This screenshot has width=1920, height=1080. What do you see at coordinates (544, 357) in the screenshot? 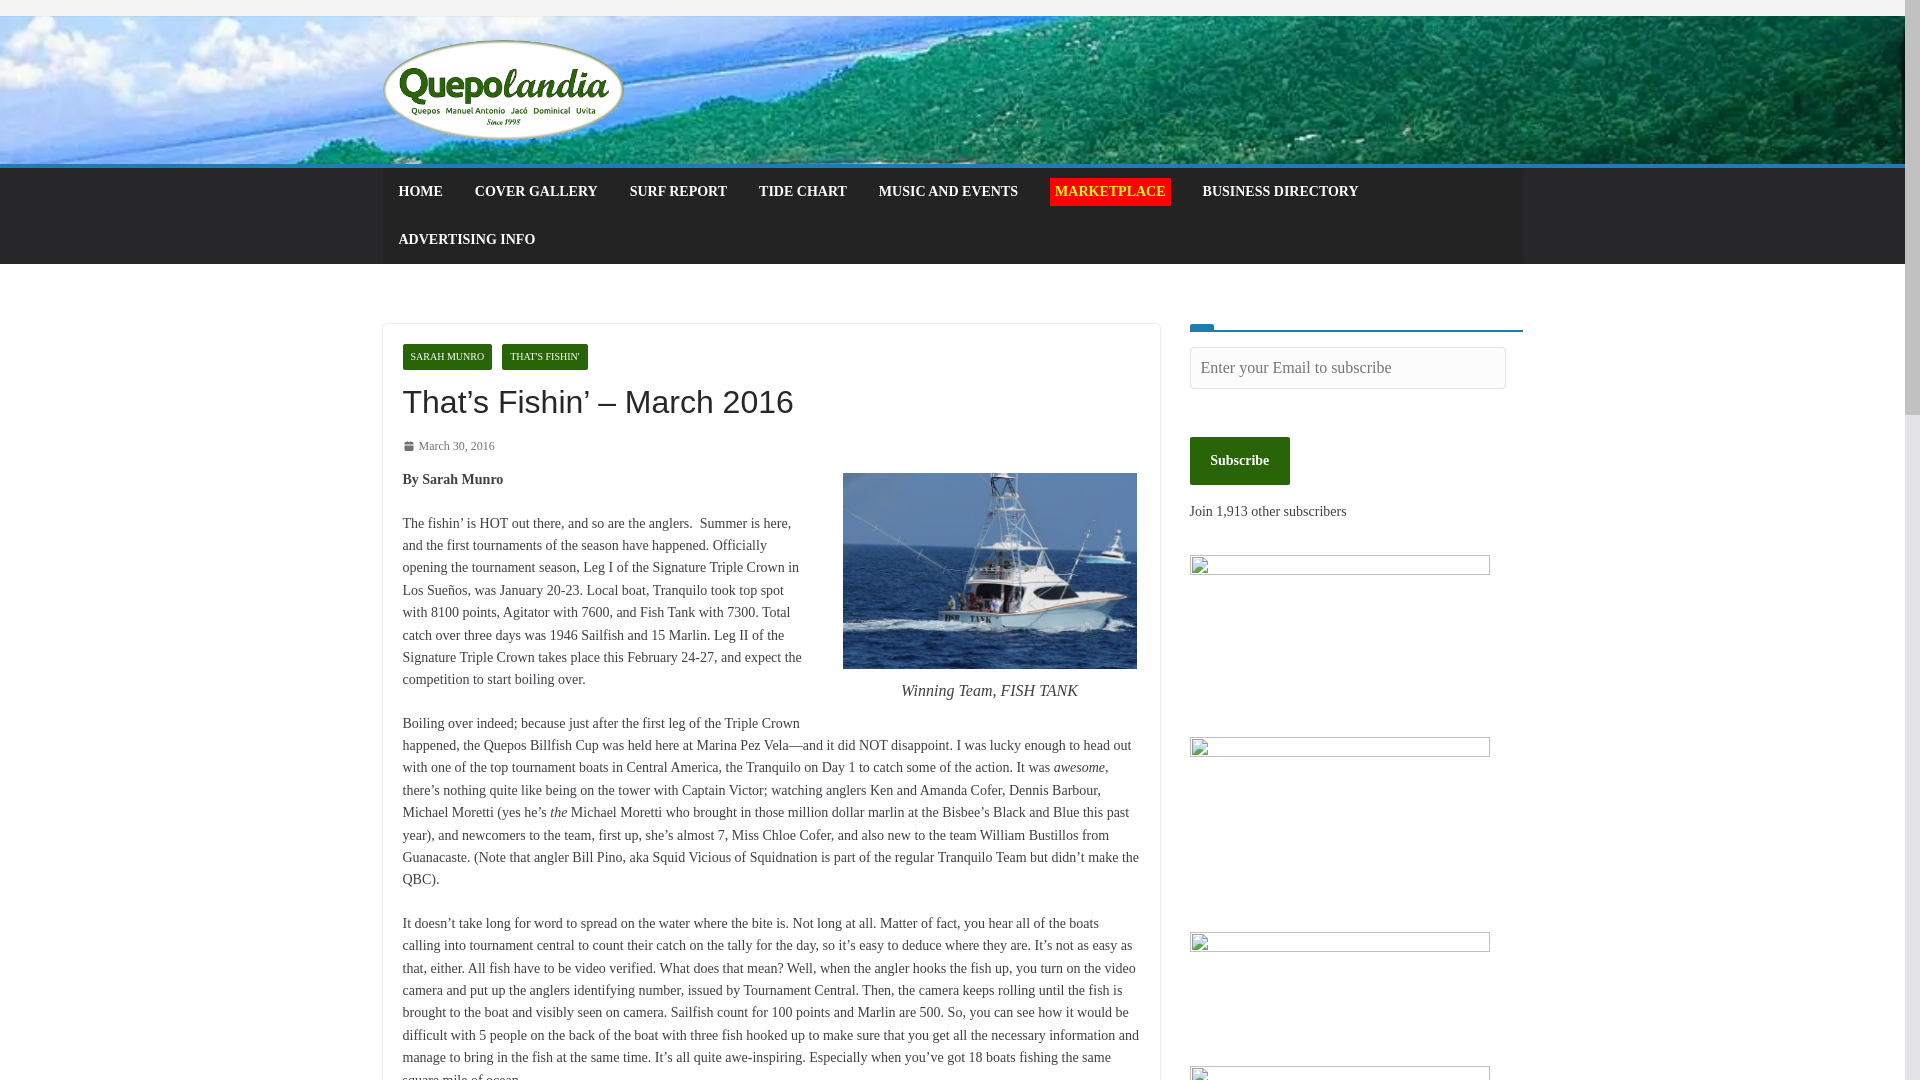
I see `THAT'S FISHIN'` at bounding box center [544, 357].